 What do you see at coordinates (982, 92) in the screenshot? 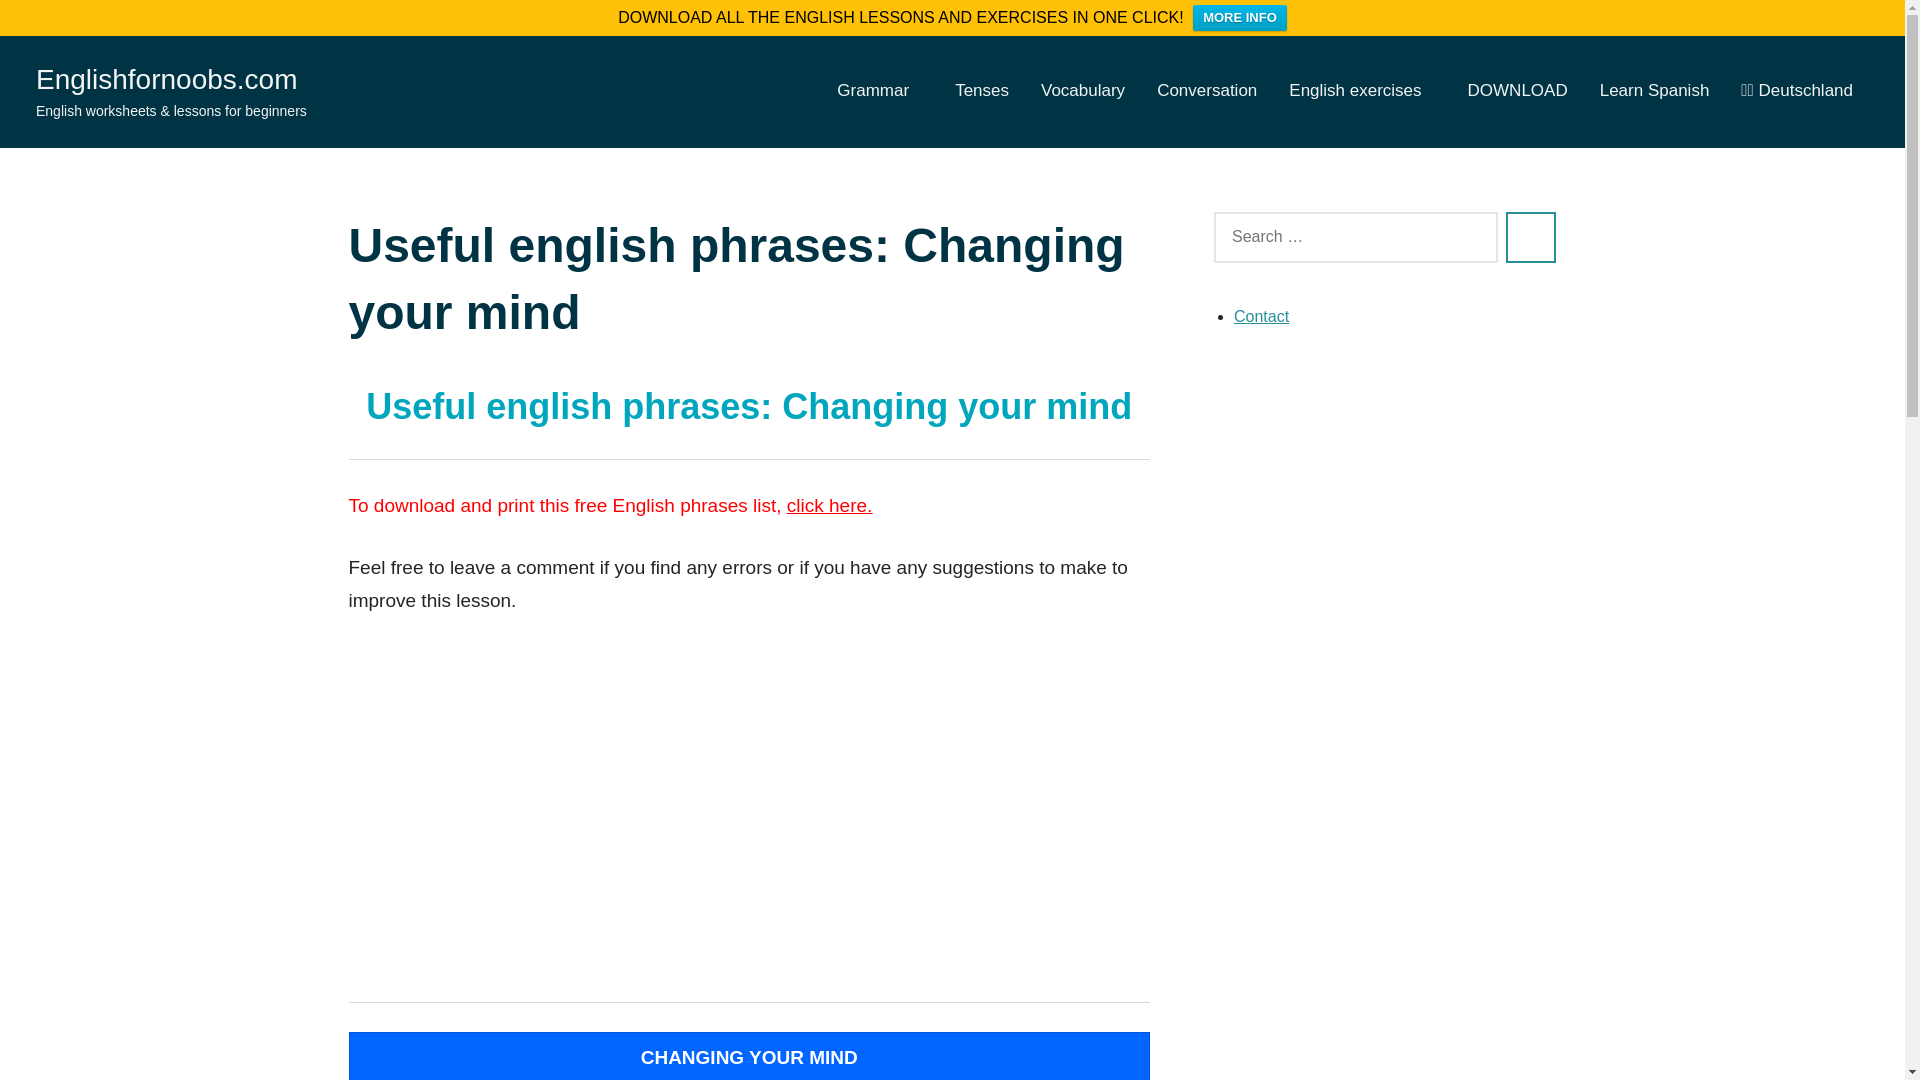
I see `Tenses` at bounding box center [982, 92].